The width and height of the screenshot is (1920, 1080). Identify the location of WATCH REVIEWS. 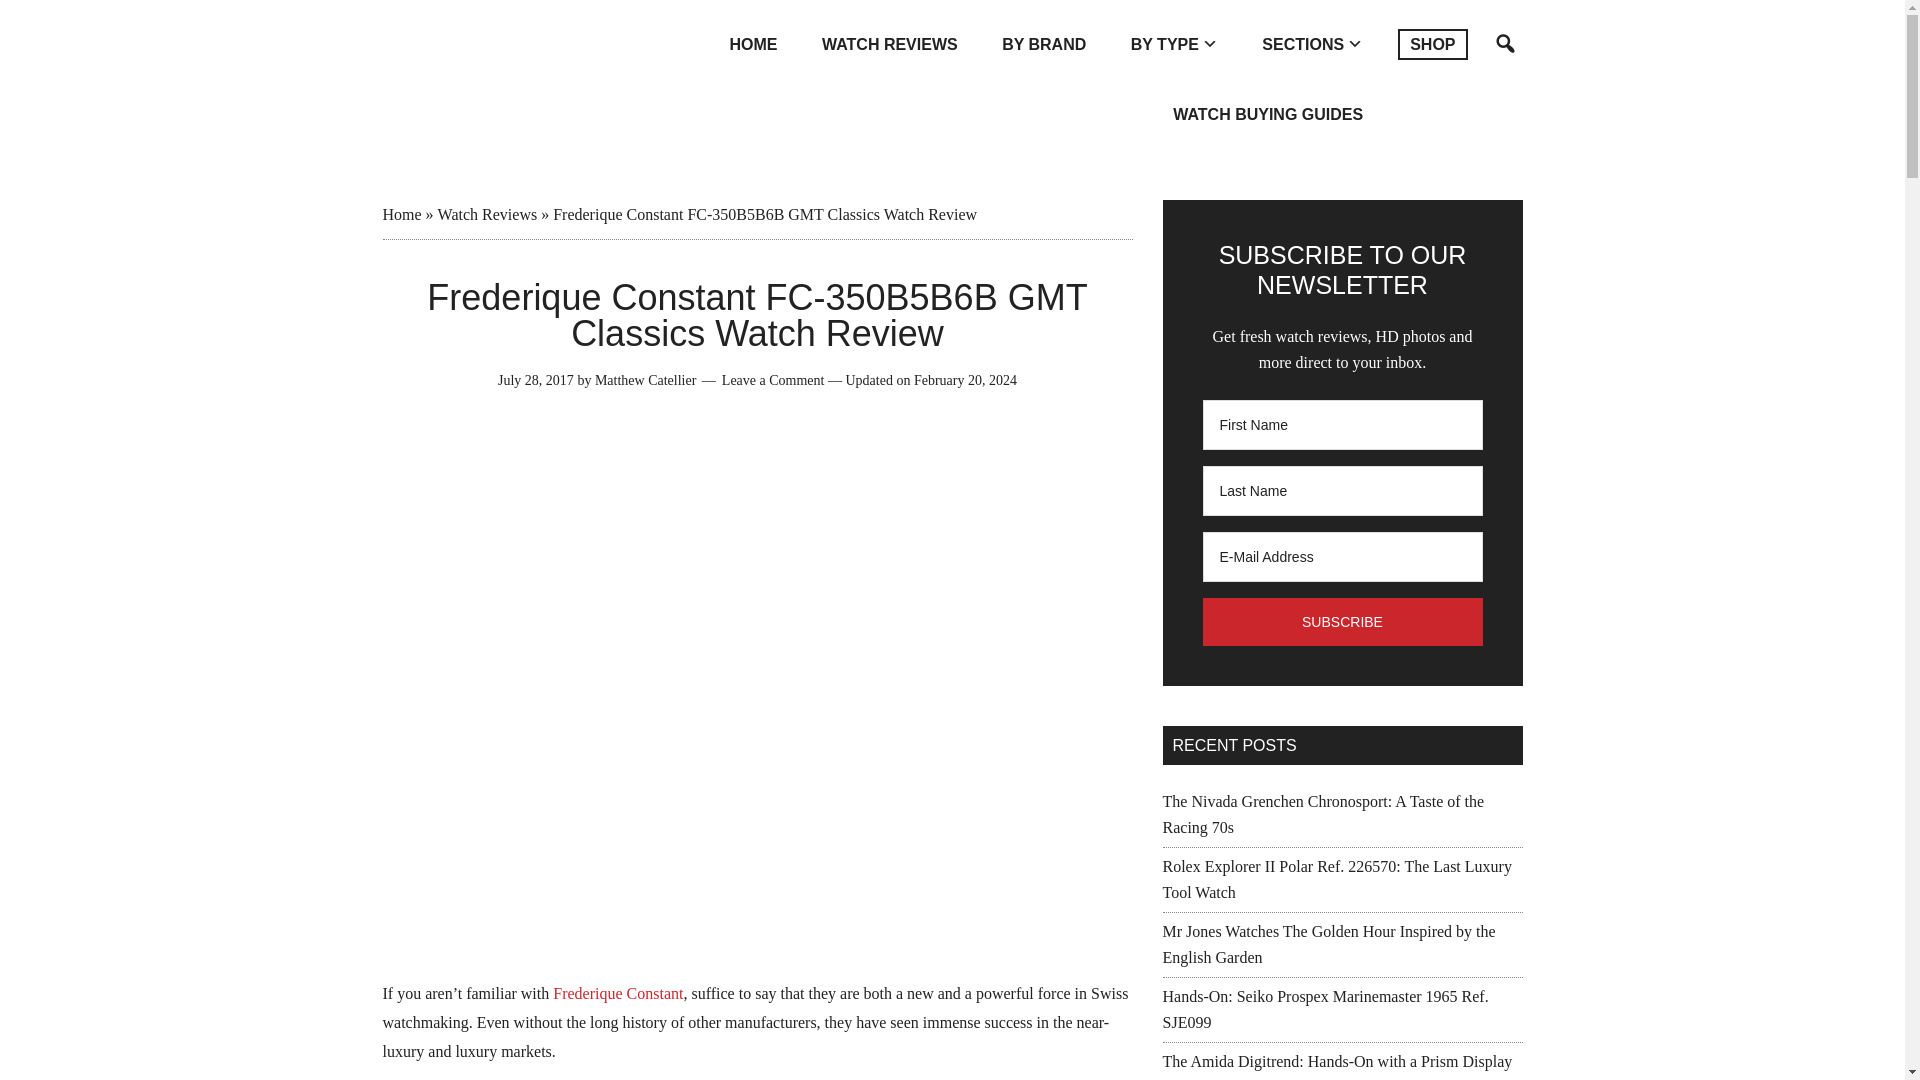
(890, 44).